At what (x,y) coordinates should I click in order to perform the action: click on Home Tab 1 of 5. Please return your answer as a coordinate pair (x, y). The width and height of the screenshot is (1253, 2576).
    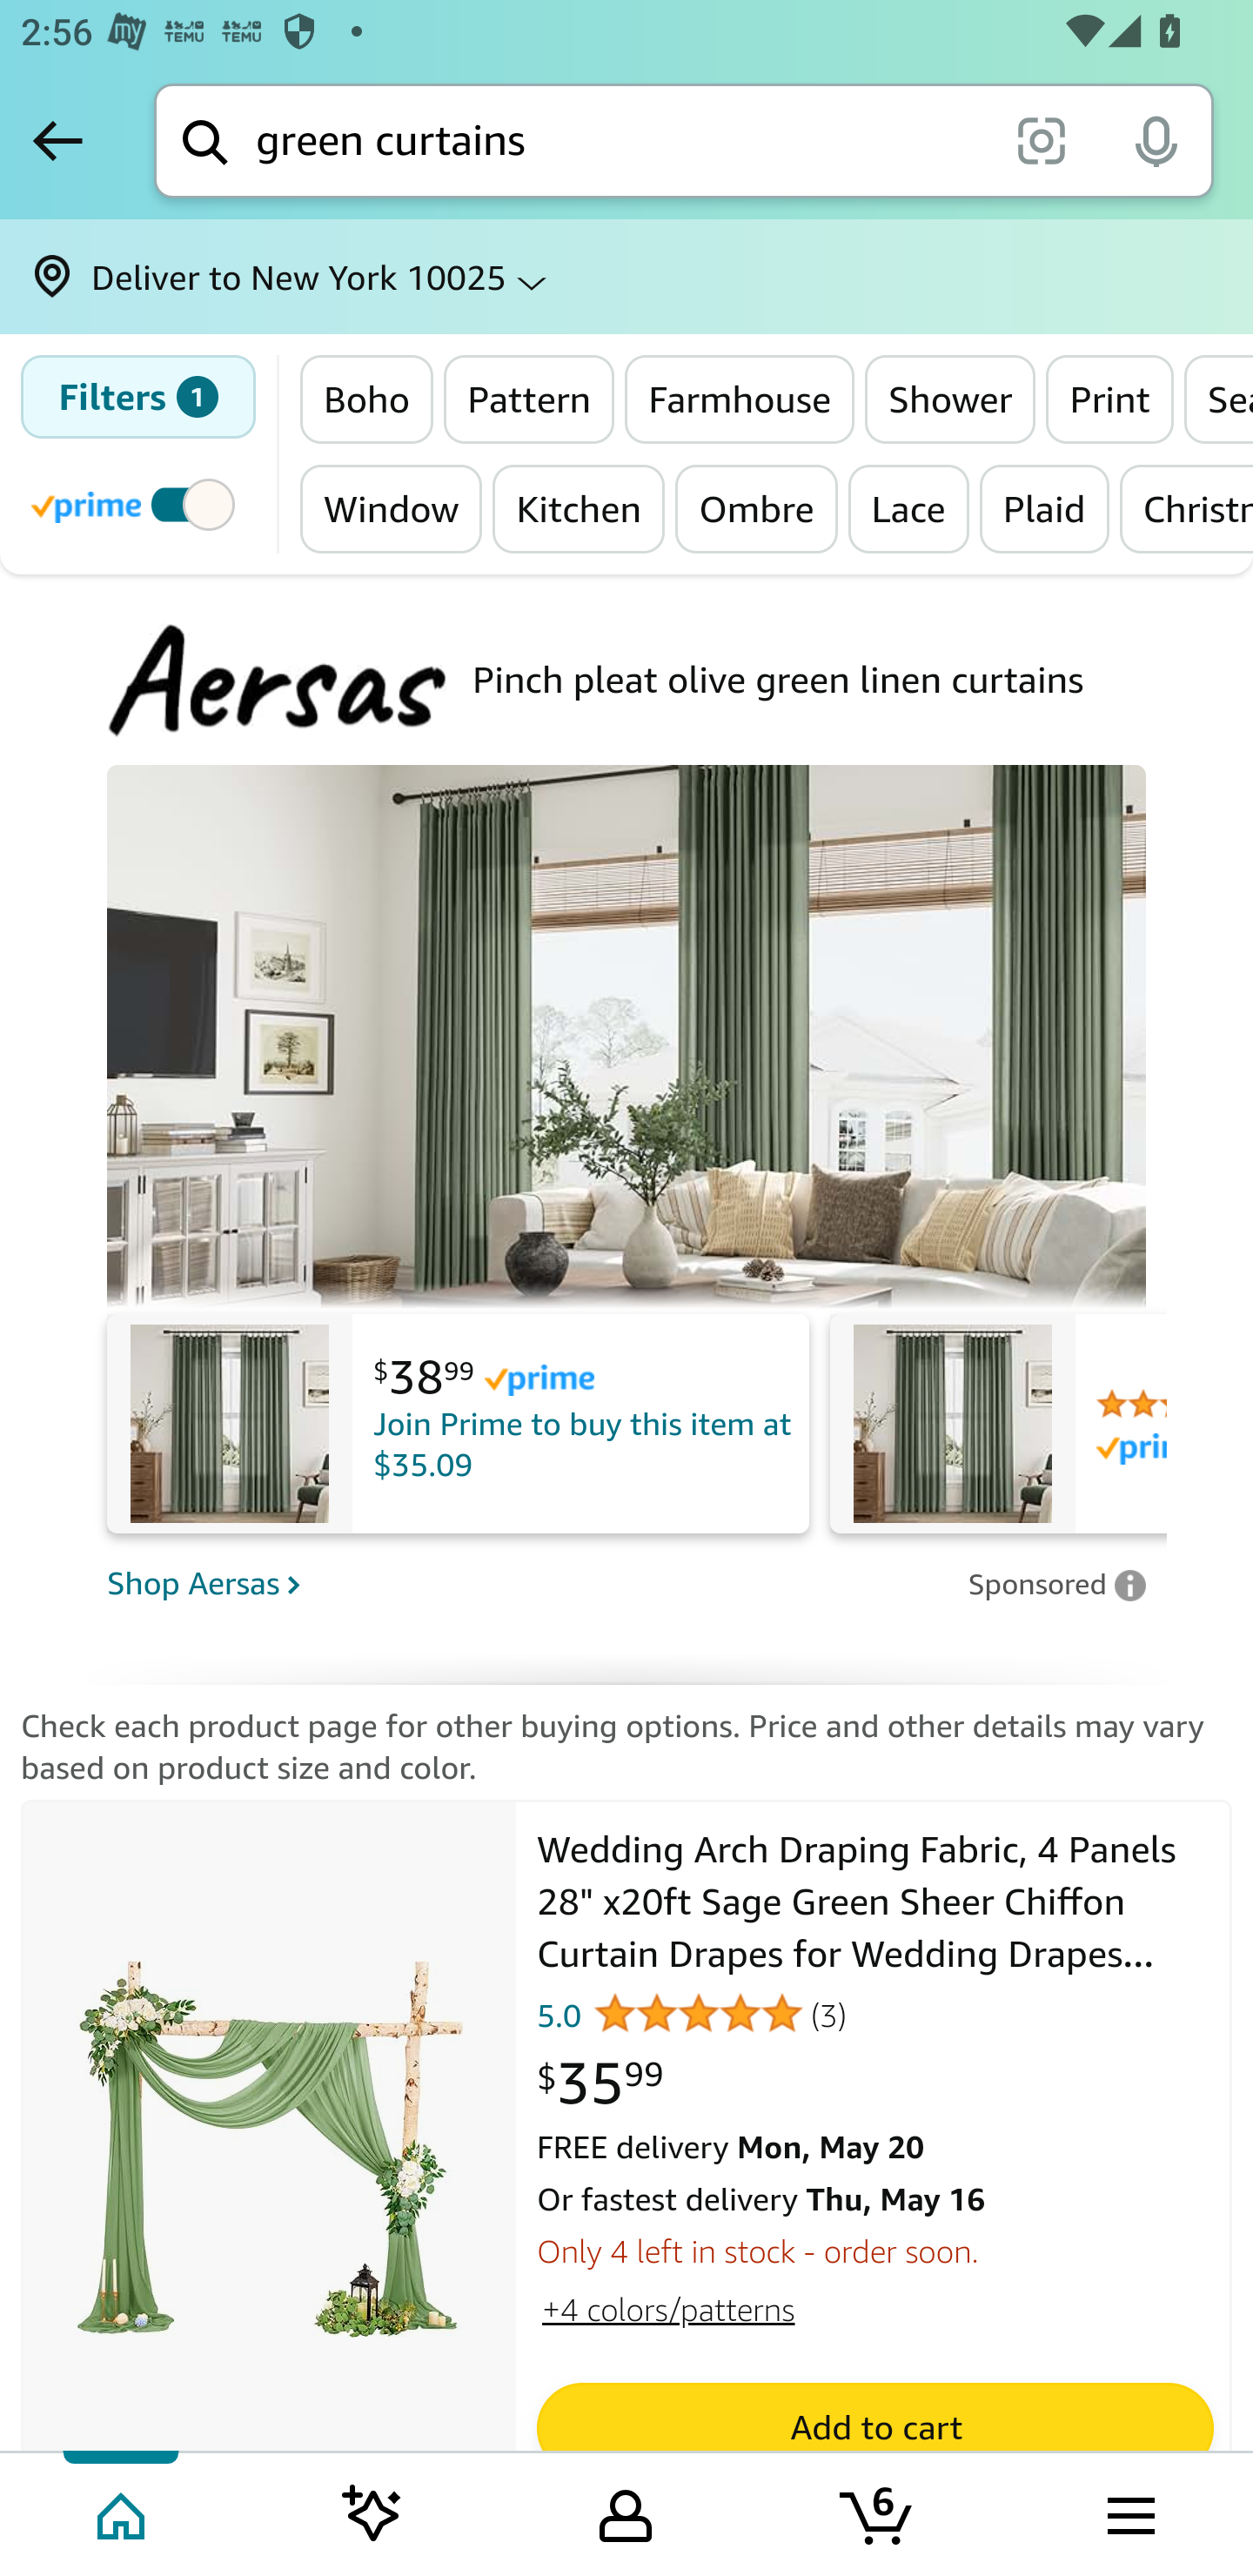
    Looking at the image, I should click on (124, 2512).